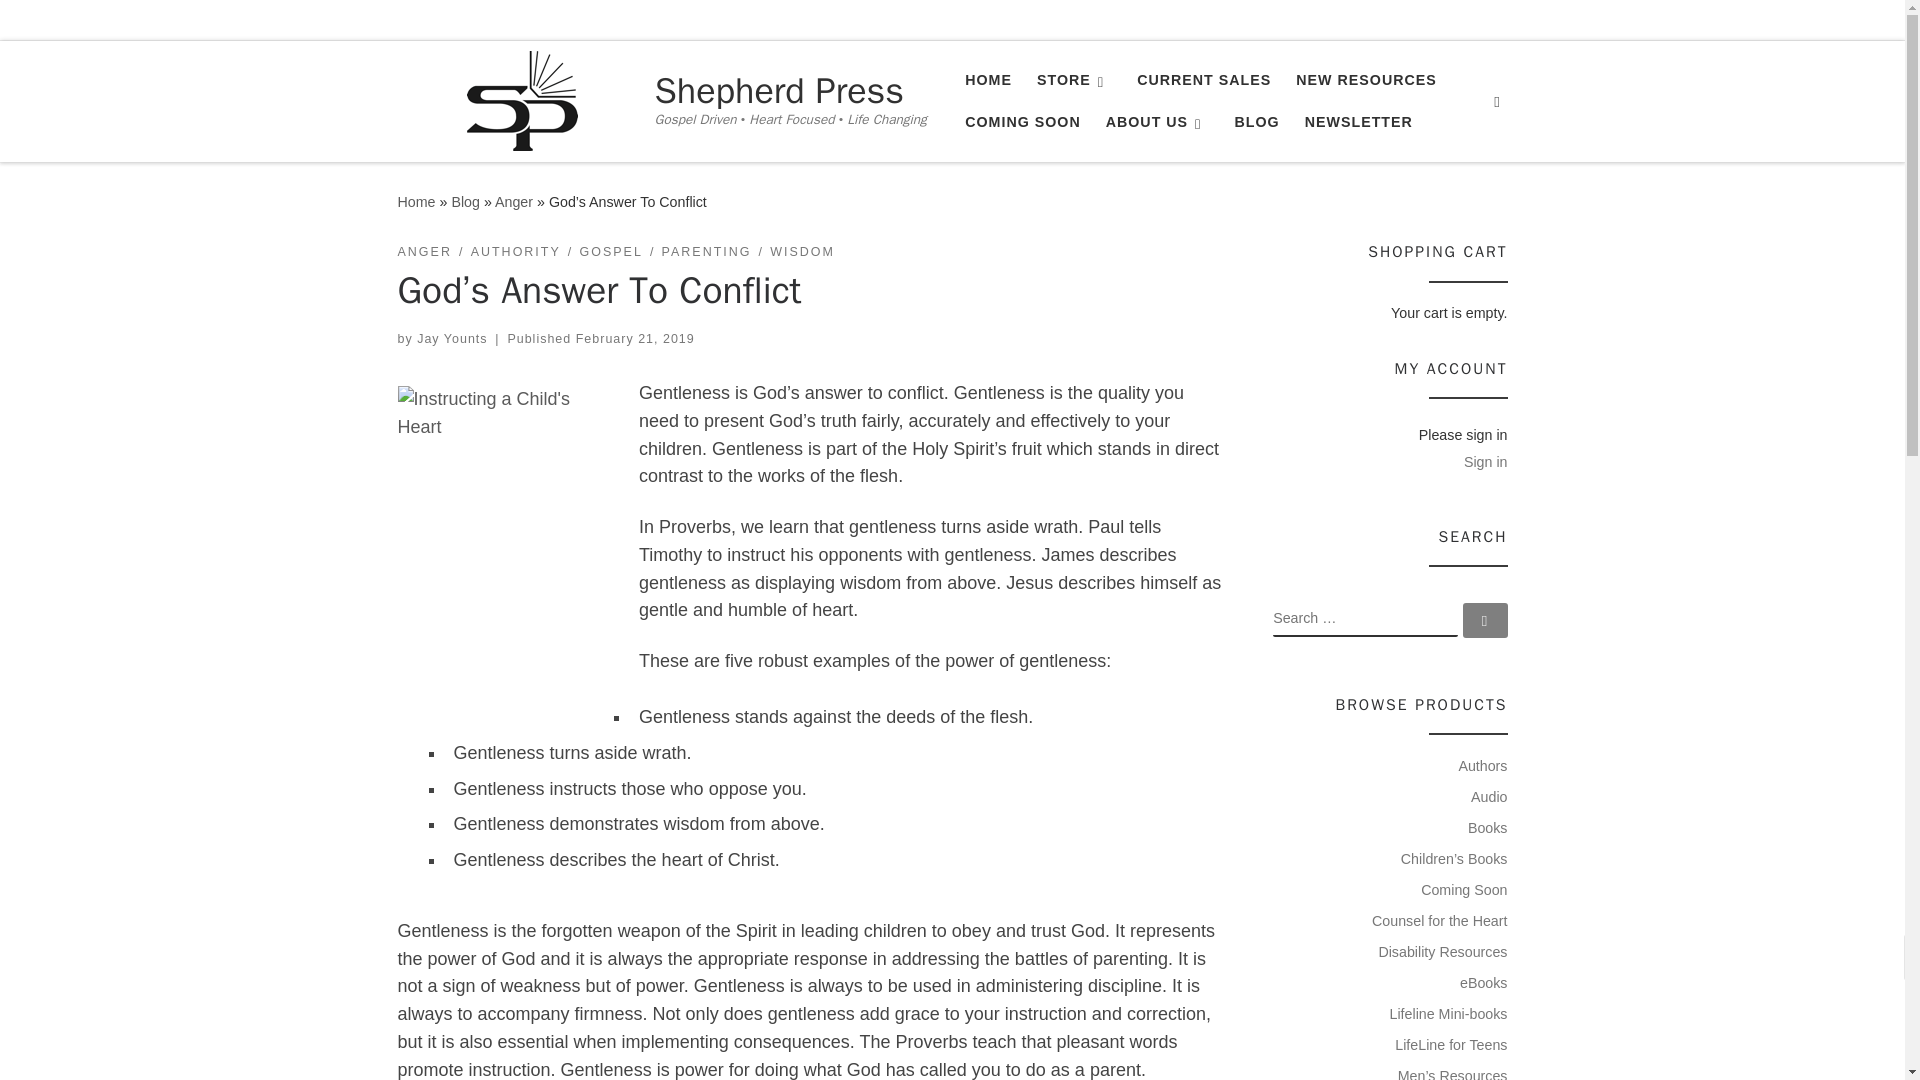  I want to click on COMING SOON, so click(1022, 122).